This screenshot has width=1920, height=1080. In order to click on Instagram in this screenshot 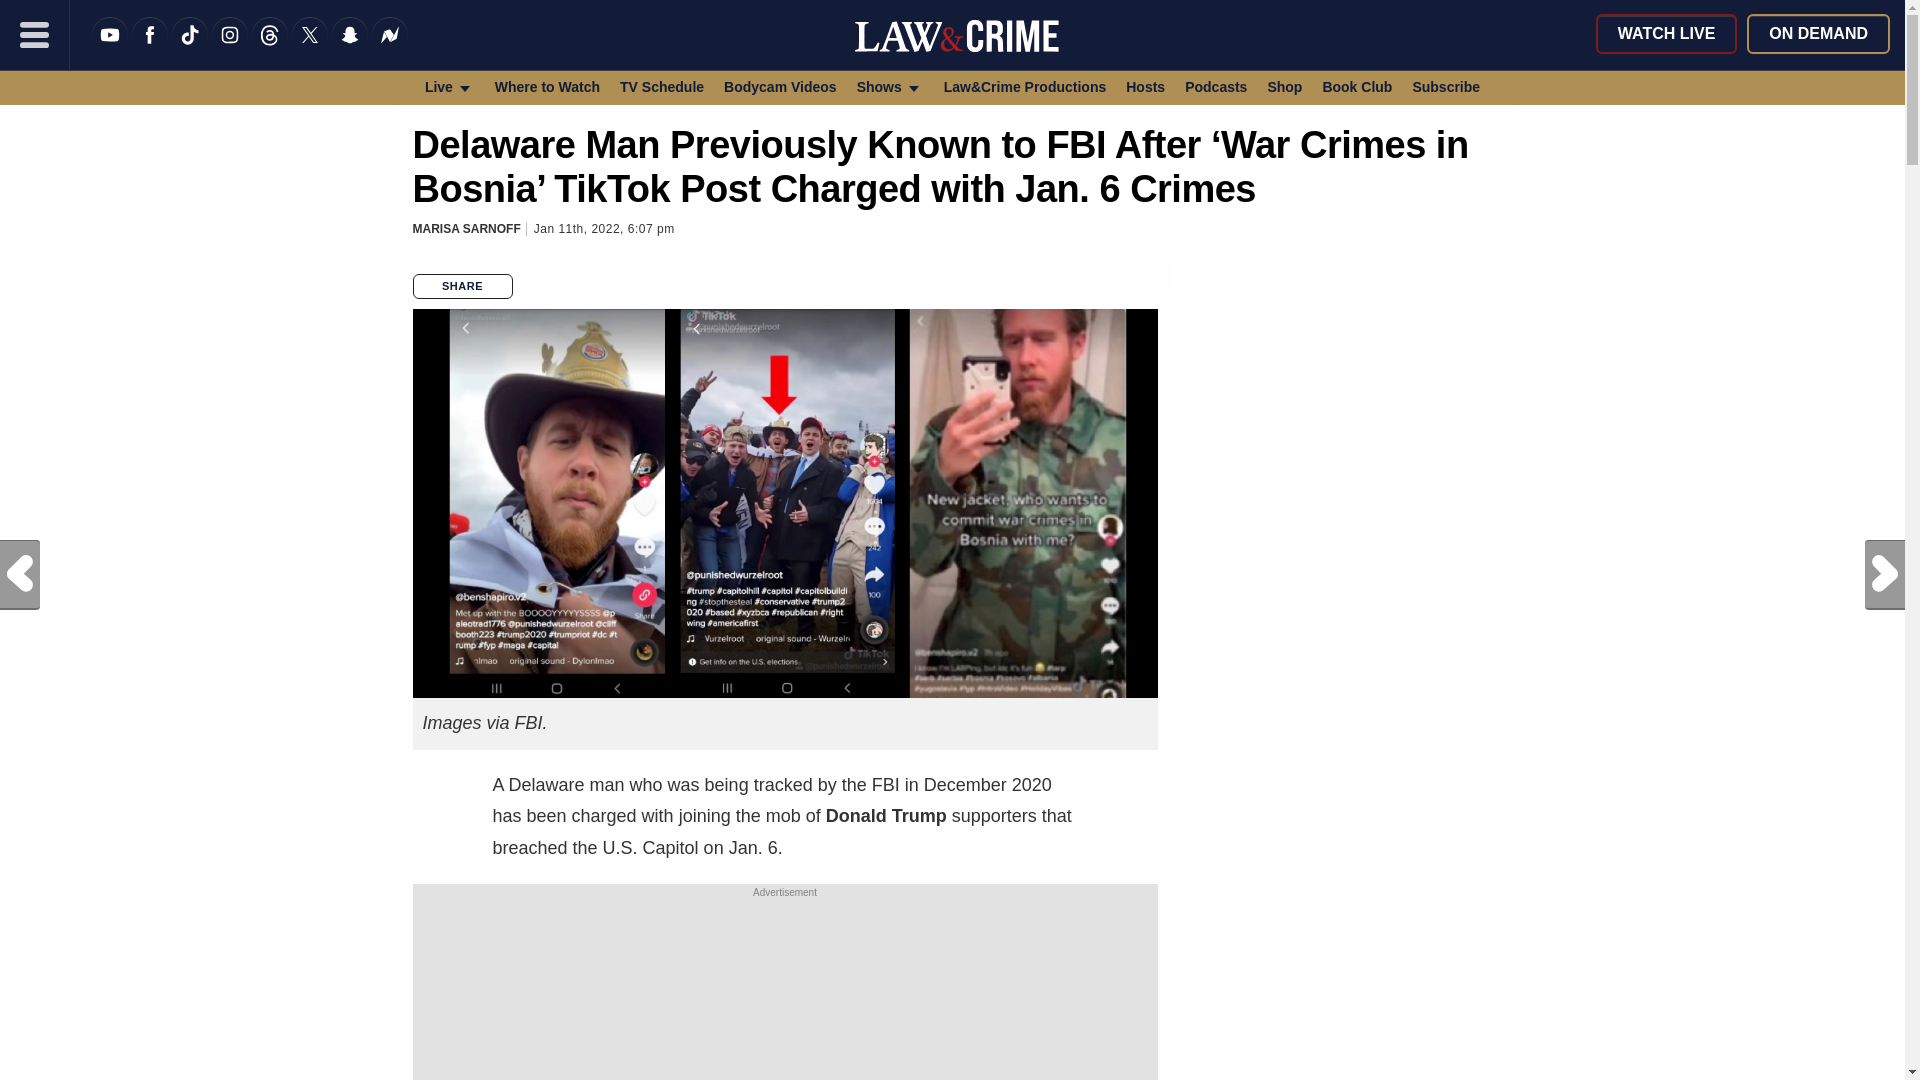, I will do `click(229, 47)`.